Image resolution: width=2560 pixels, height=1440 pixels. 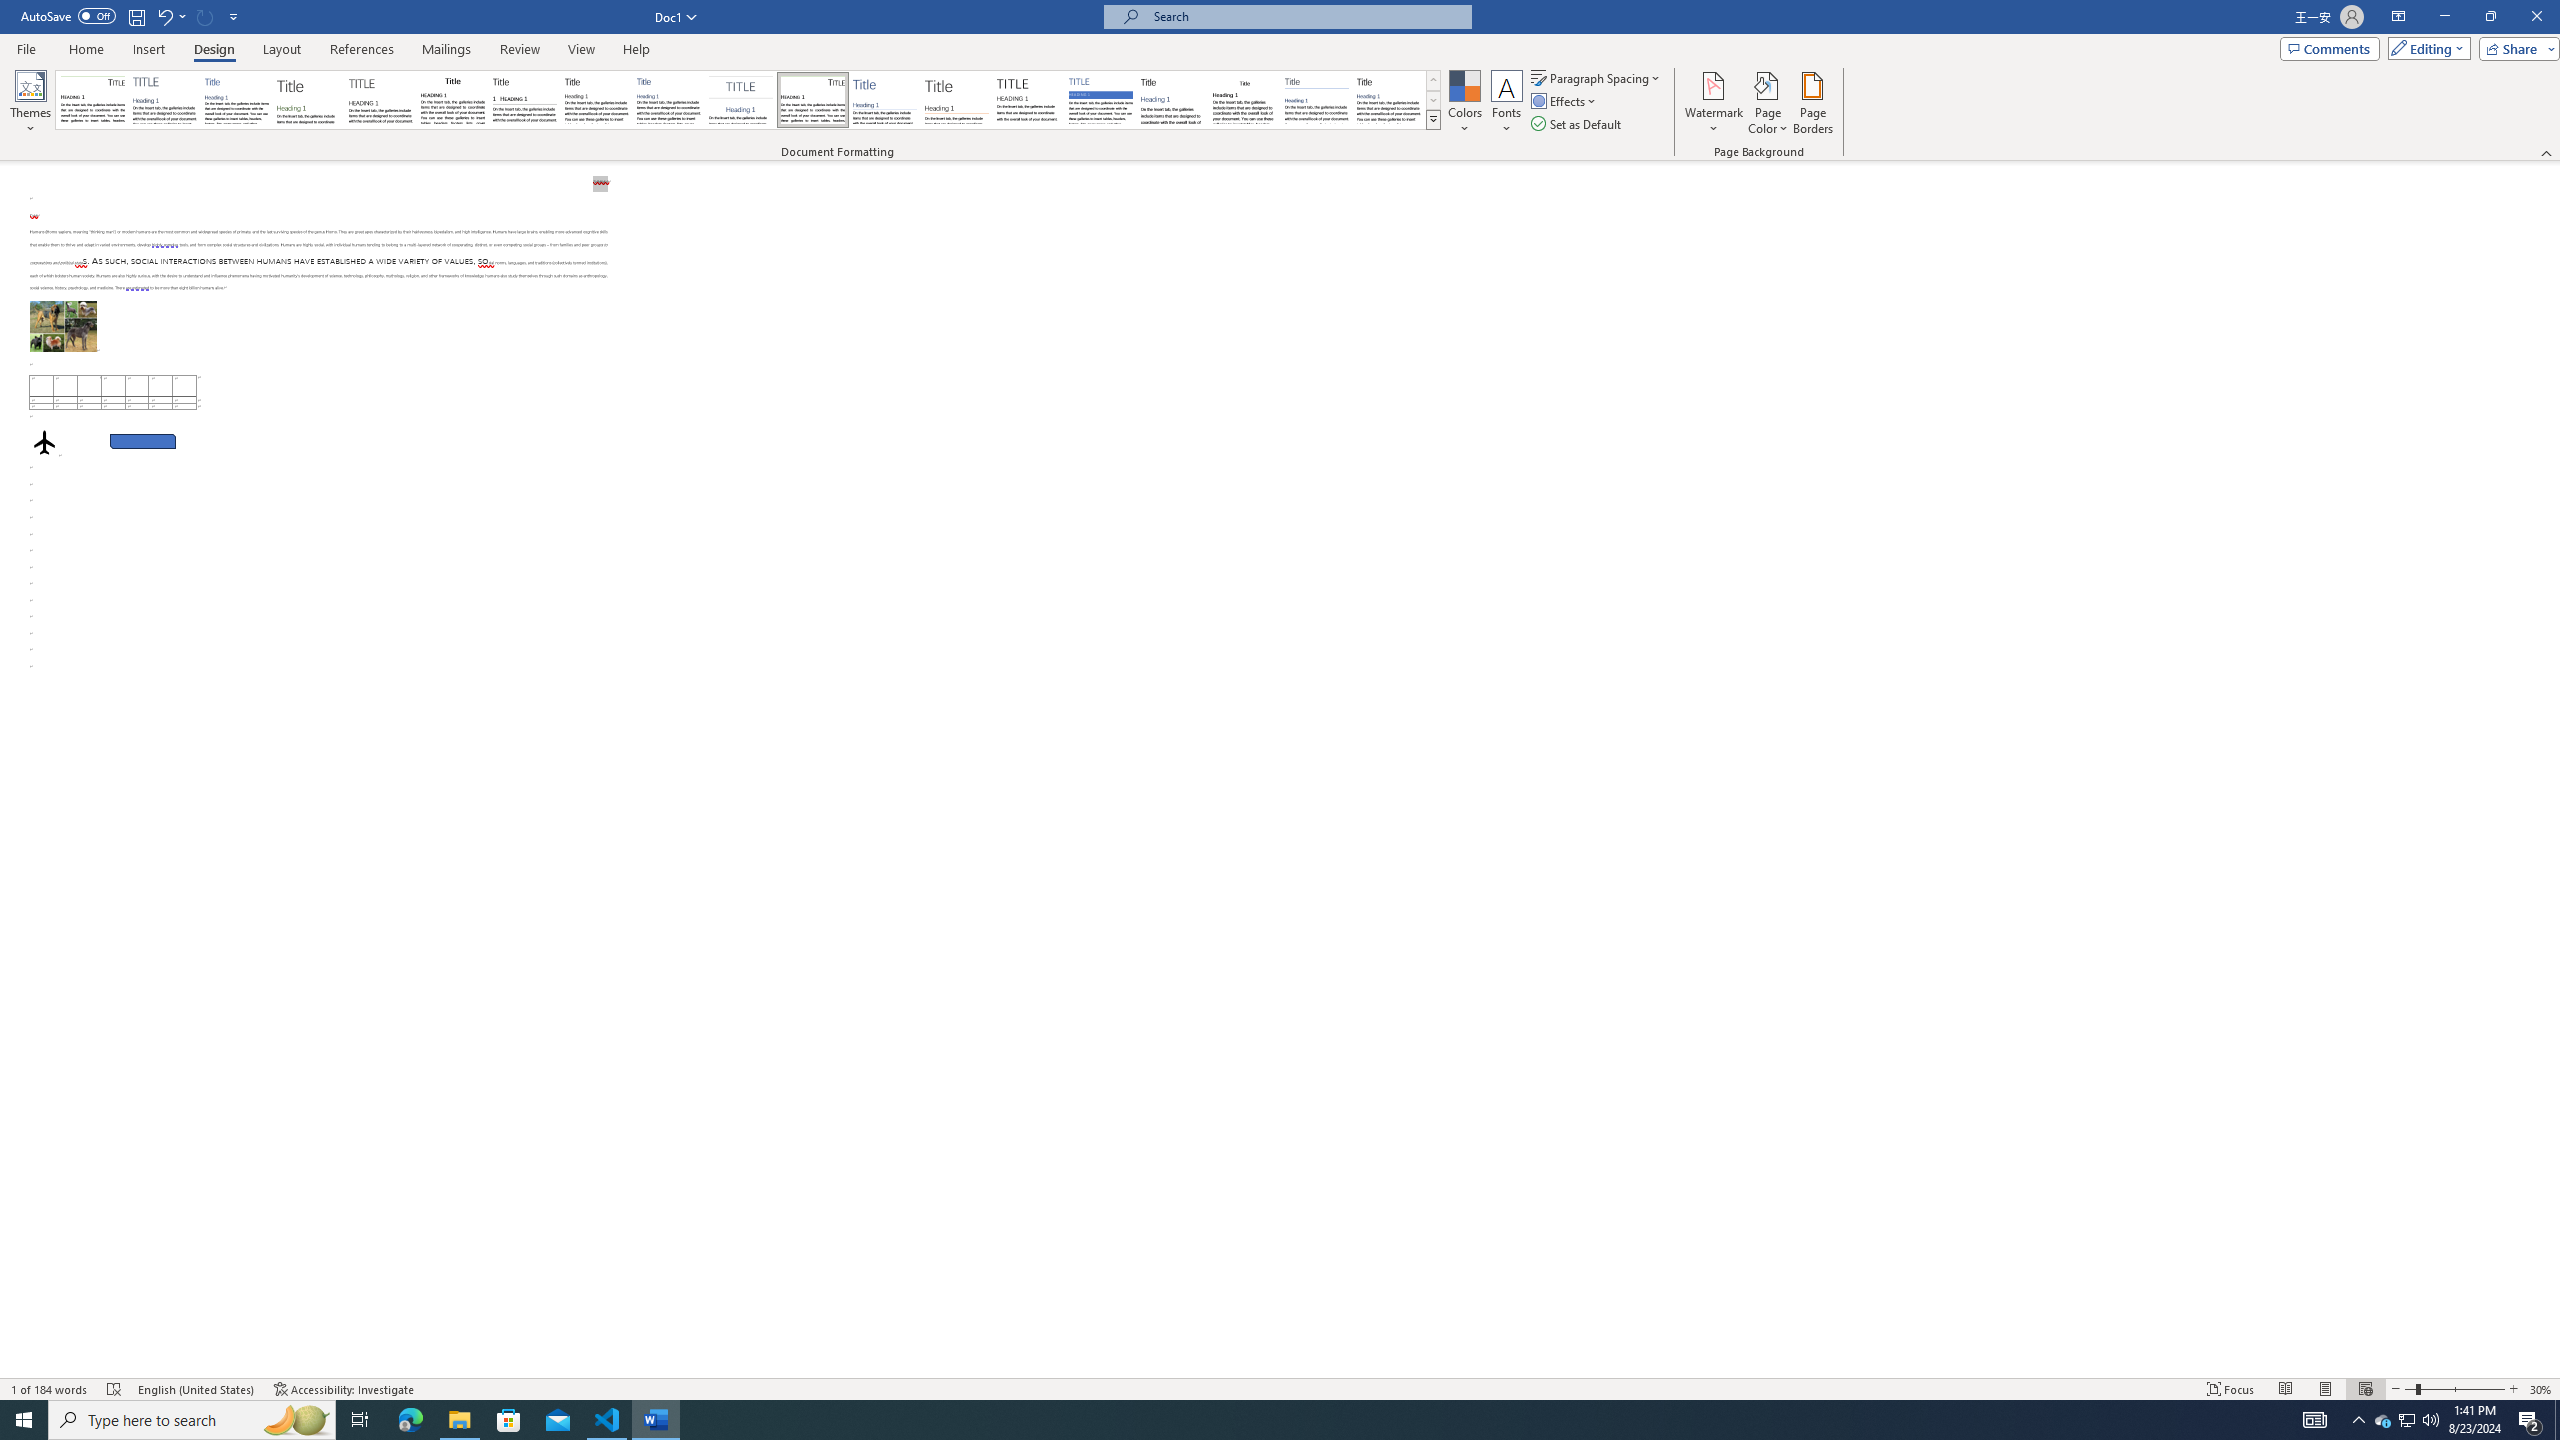 I want to click on Minimalist, so click(x=1028, y=100).